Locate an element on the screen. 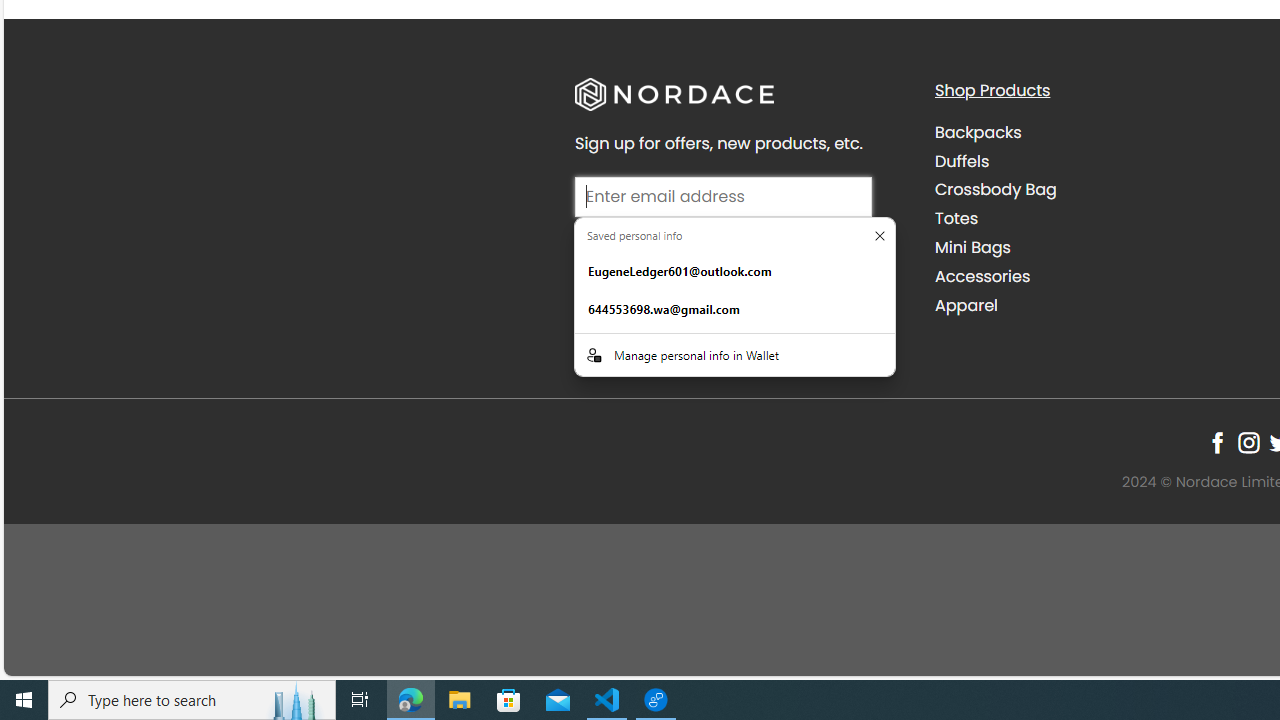  Follow on Instagram is located at coordinates (1248, 442).